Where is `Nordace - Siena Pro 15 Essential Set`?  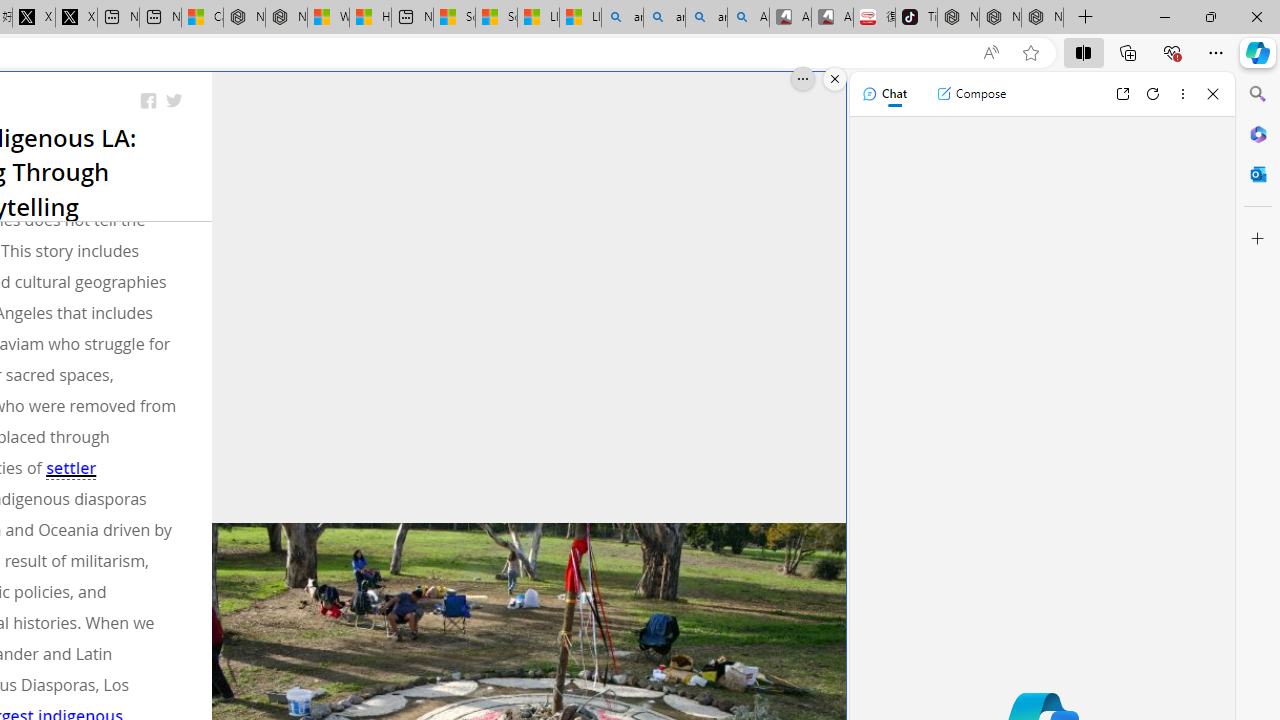 Nordace - Siena Pro 15 Essential Set is located at coordinates (1042, 18).